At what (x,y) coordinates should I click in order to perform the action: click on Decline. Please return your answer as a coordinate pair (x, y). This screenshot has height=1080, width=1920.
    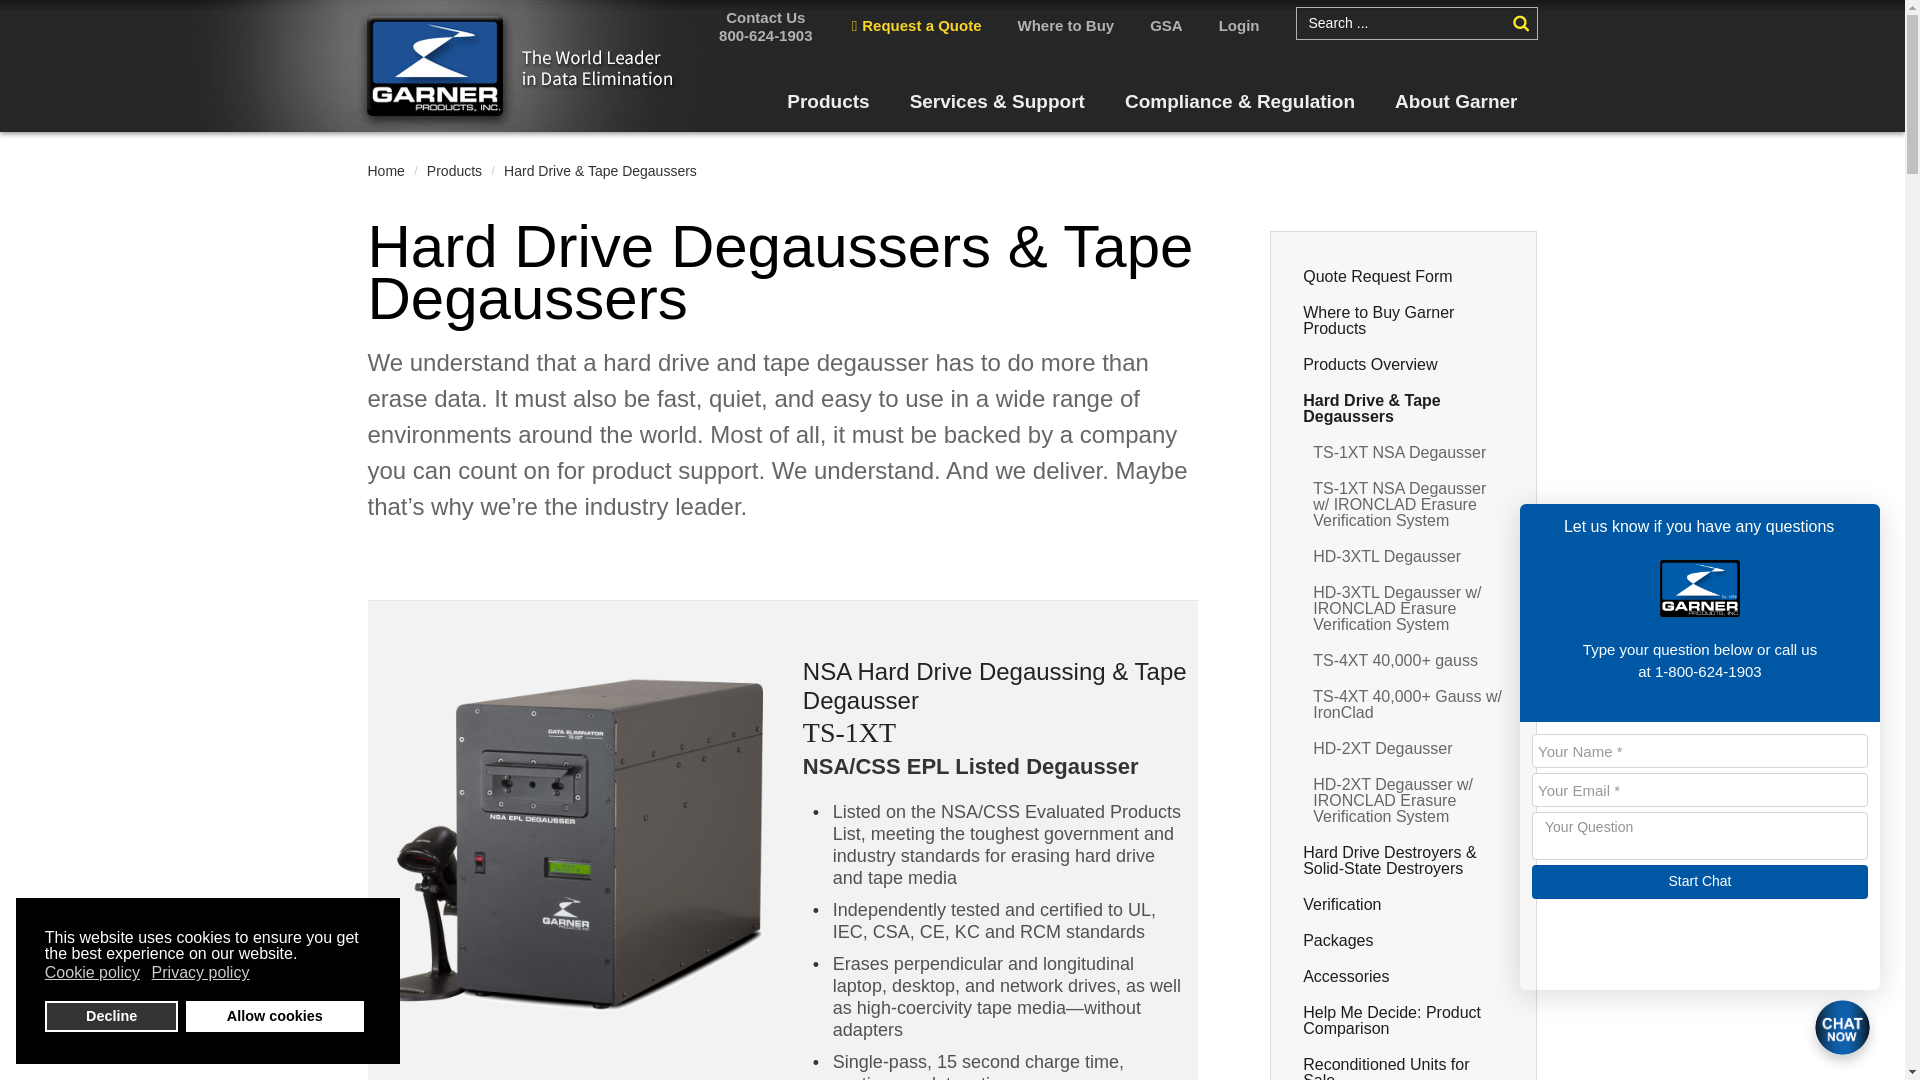
    Looking at the image, I should click on (111, 1016).